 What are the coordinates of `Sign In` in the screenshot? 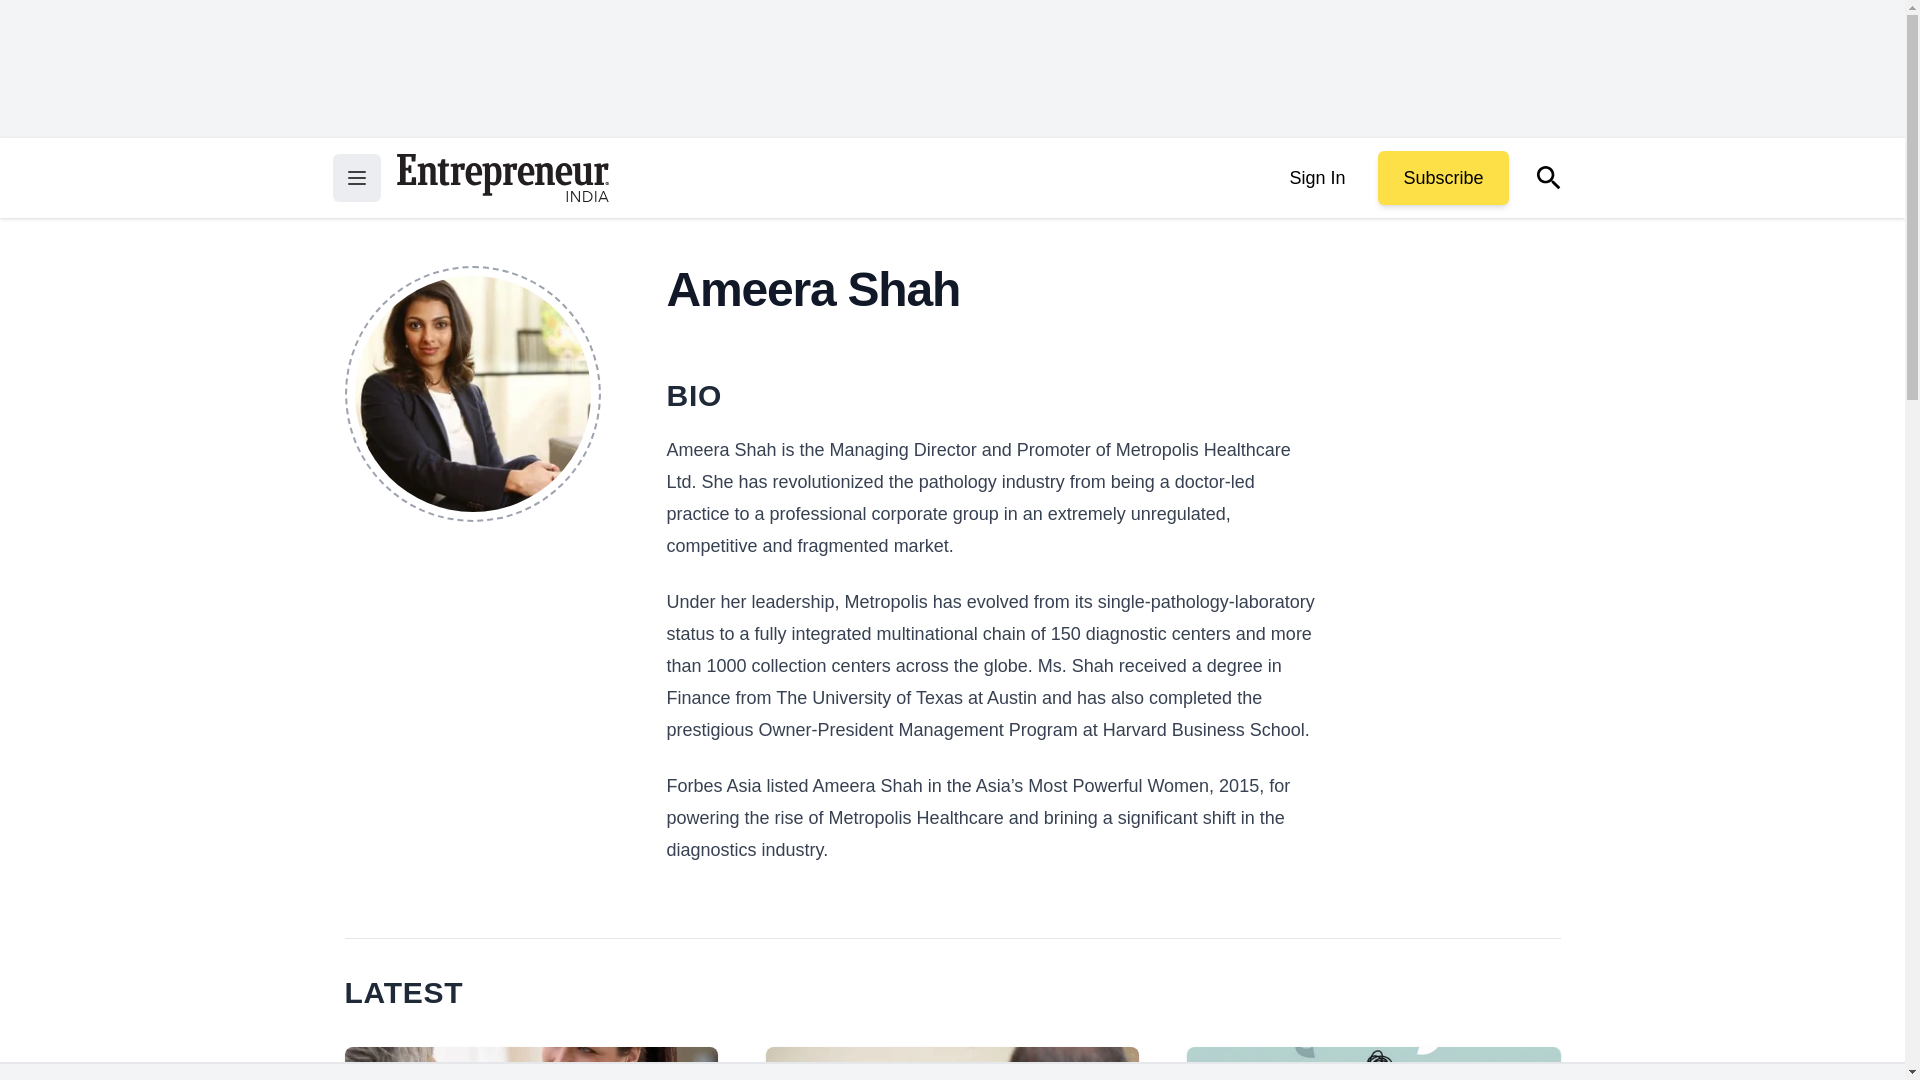 It's located at (1316, 178).